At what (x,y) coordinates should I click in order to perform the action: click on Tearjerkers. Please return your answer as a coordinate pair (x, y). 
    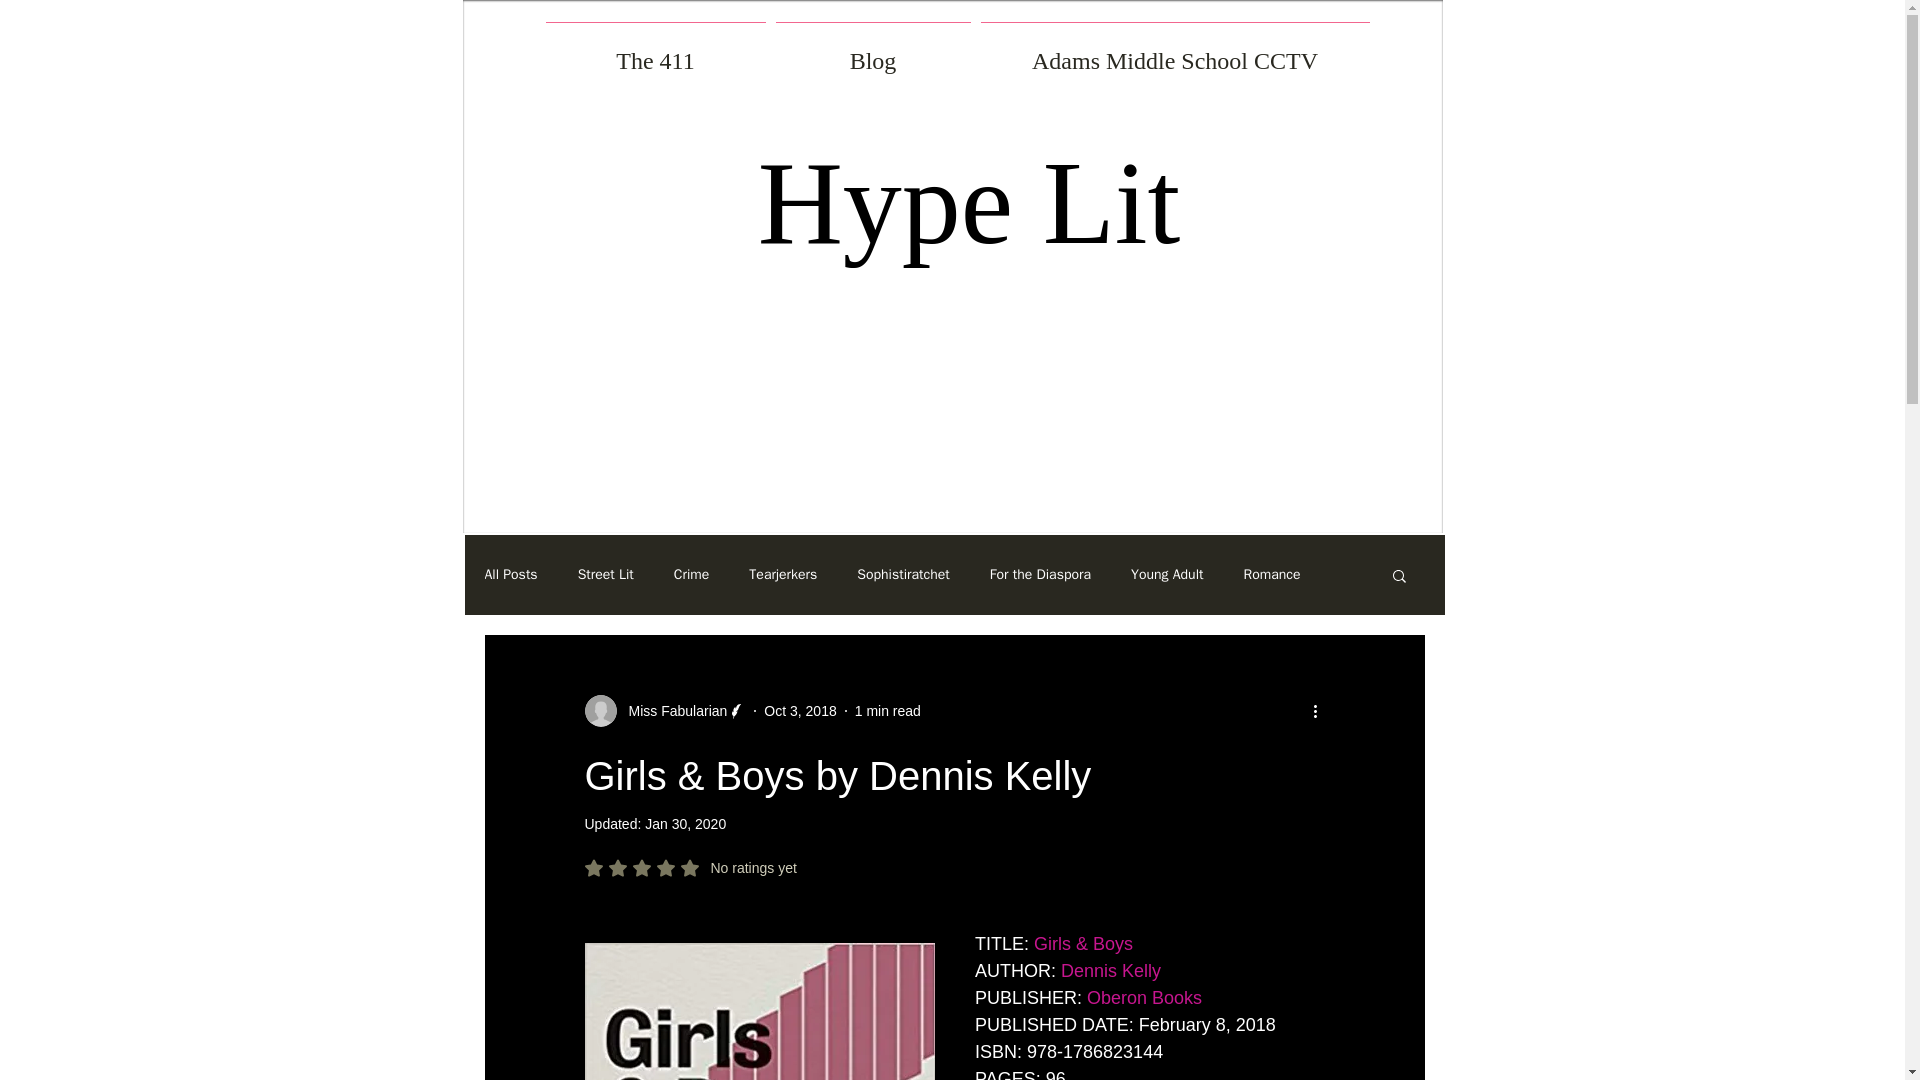
    Looking at the image, I should click on (782, 574).